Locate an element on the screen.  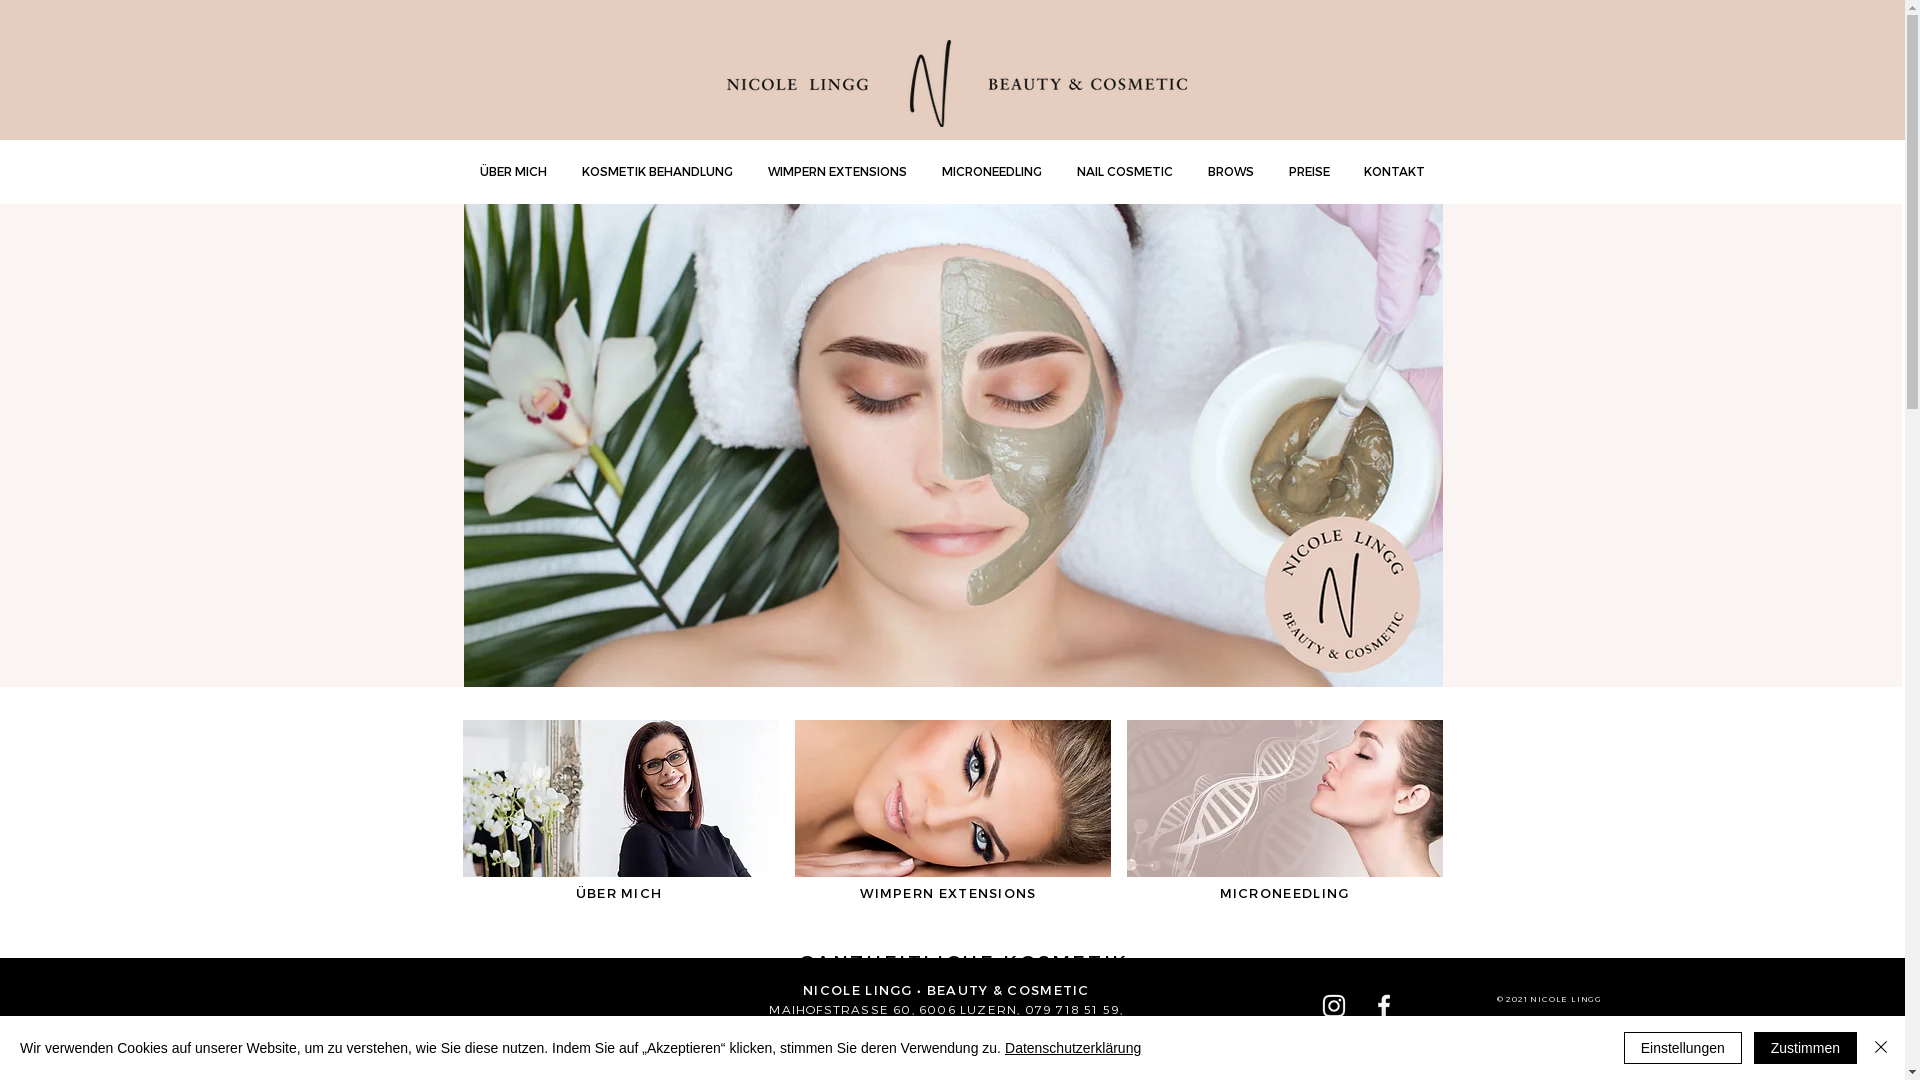
NAIL COSMETIC is located at coordinates (1126, 171).